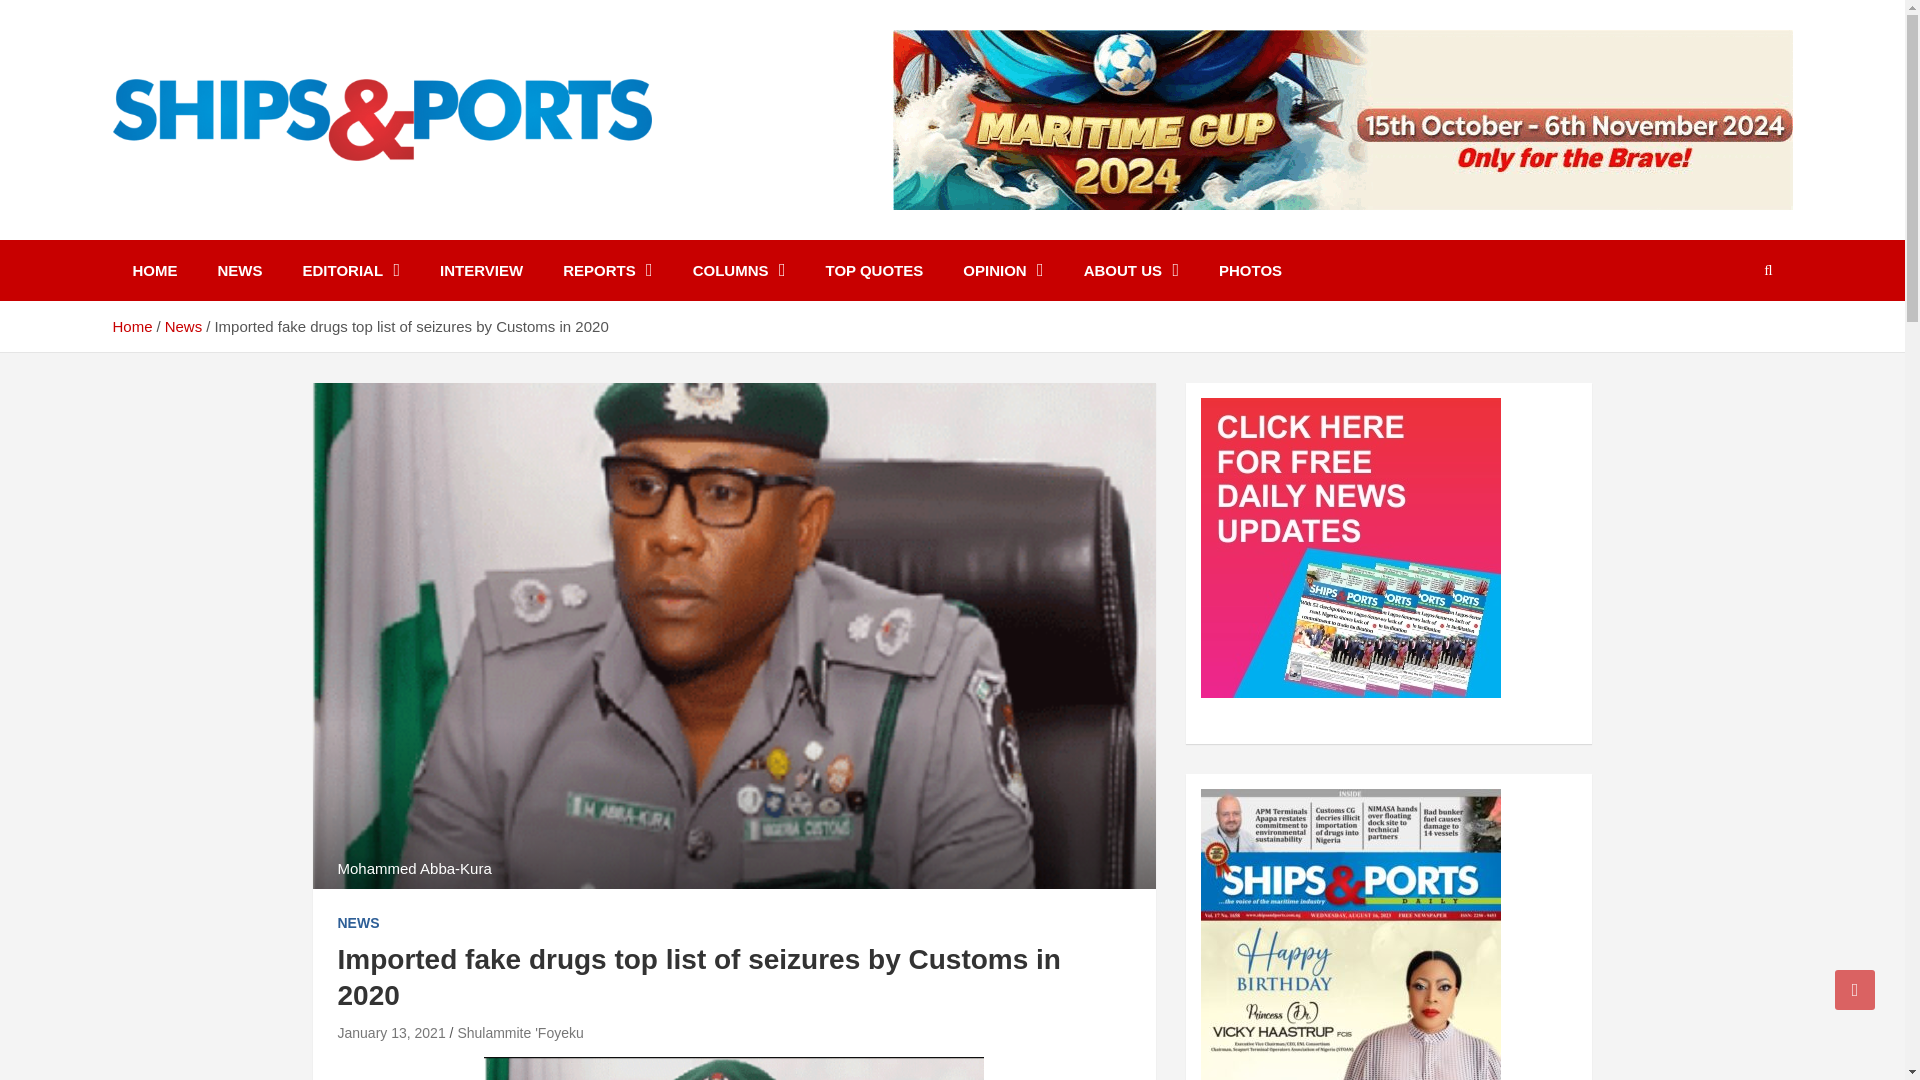  What do you see at coordinates (608, 270) in the screenshot?
I see `REPORTS` at bounding box center [608, 270].